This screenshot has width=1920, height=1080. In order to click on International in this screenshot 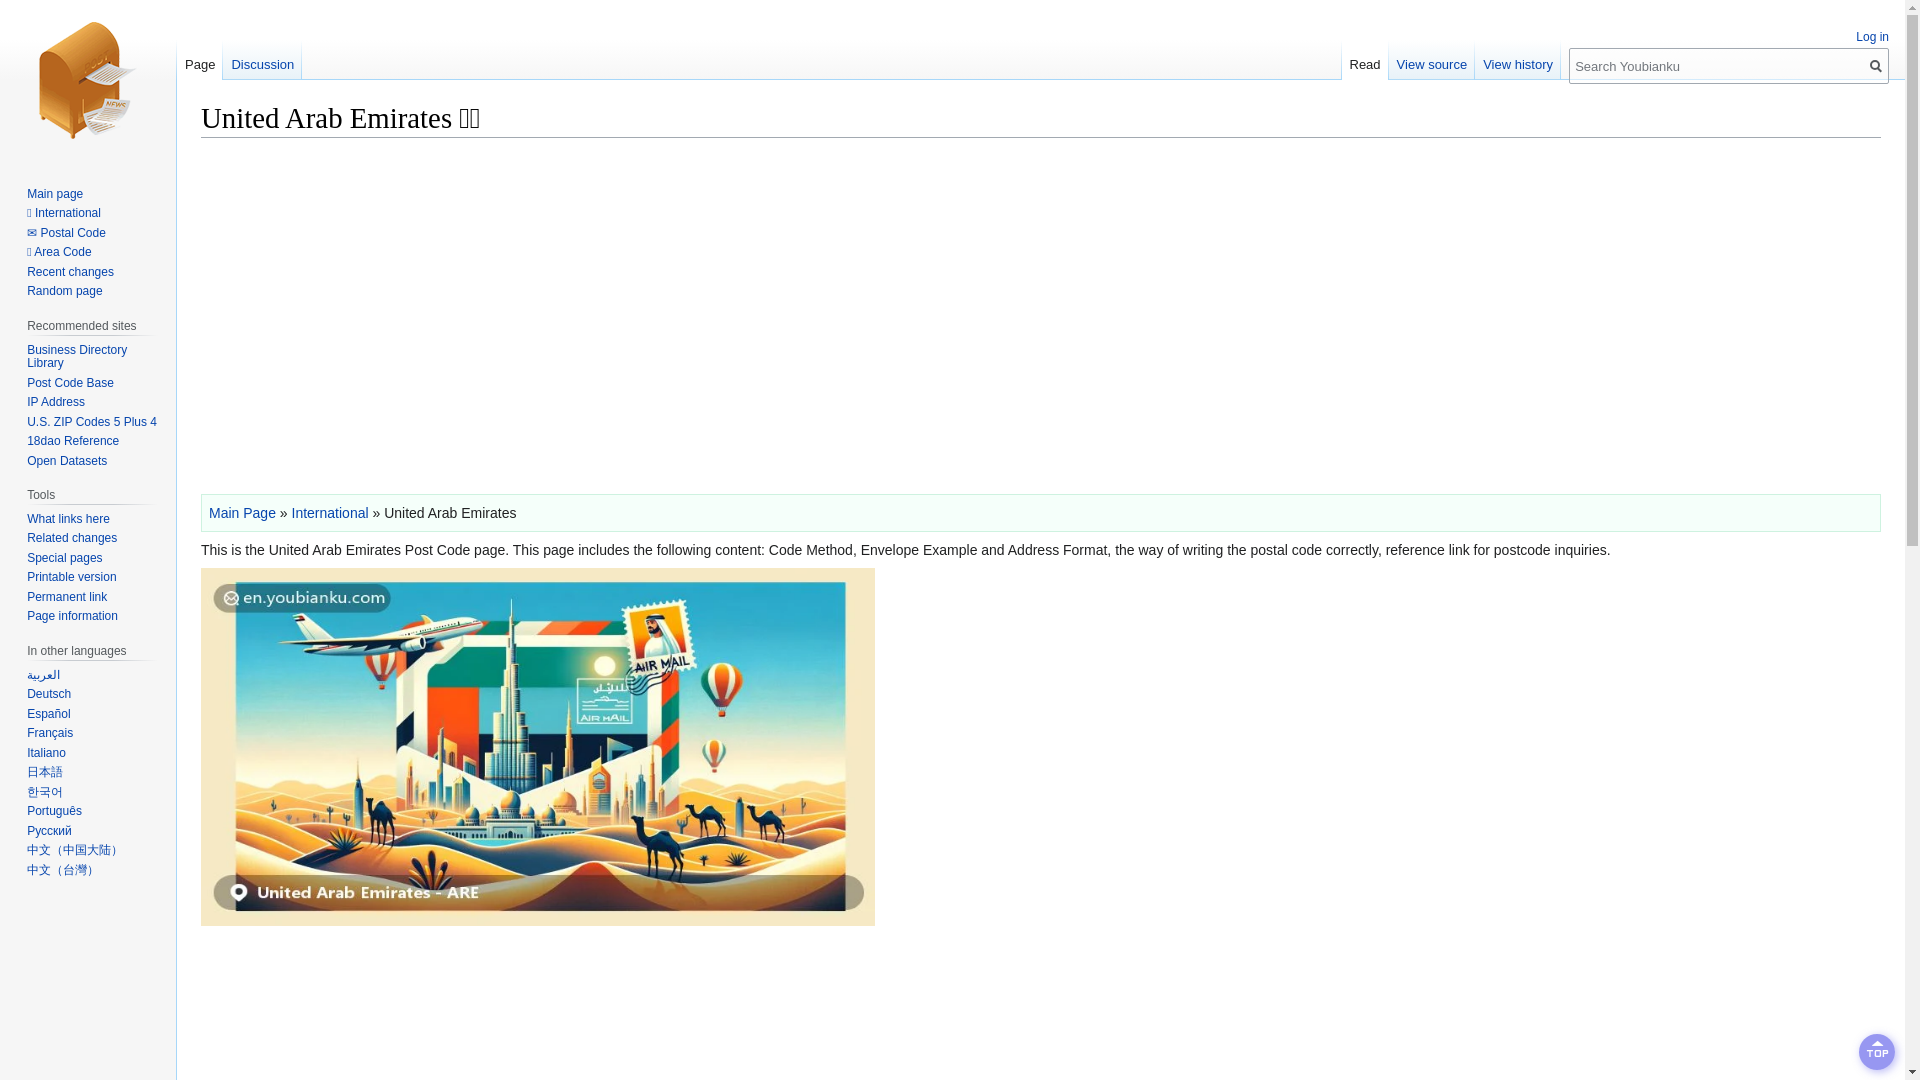, I will do `click(330, 512)`.